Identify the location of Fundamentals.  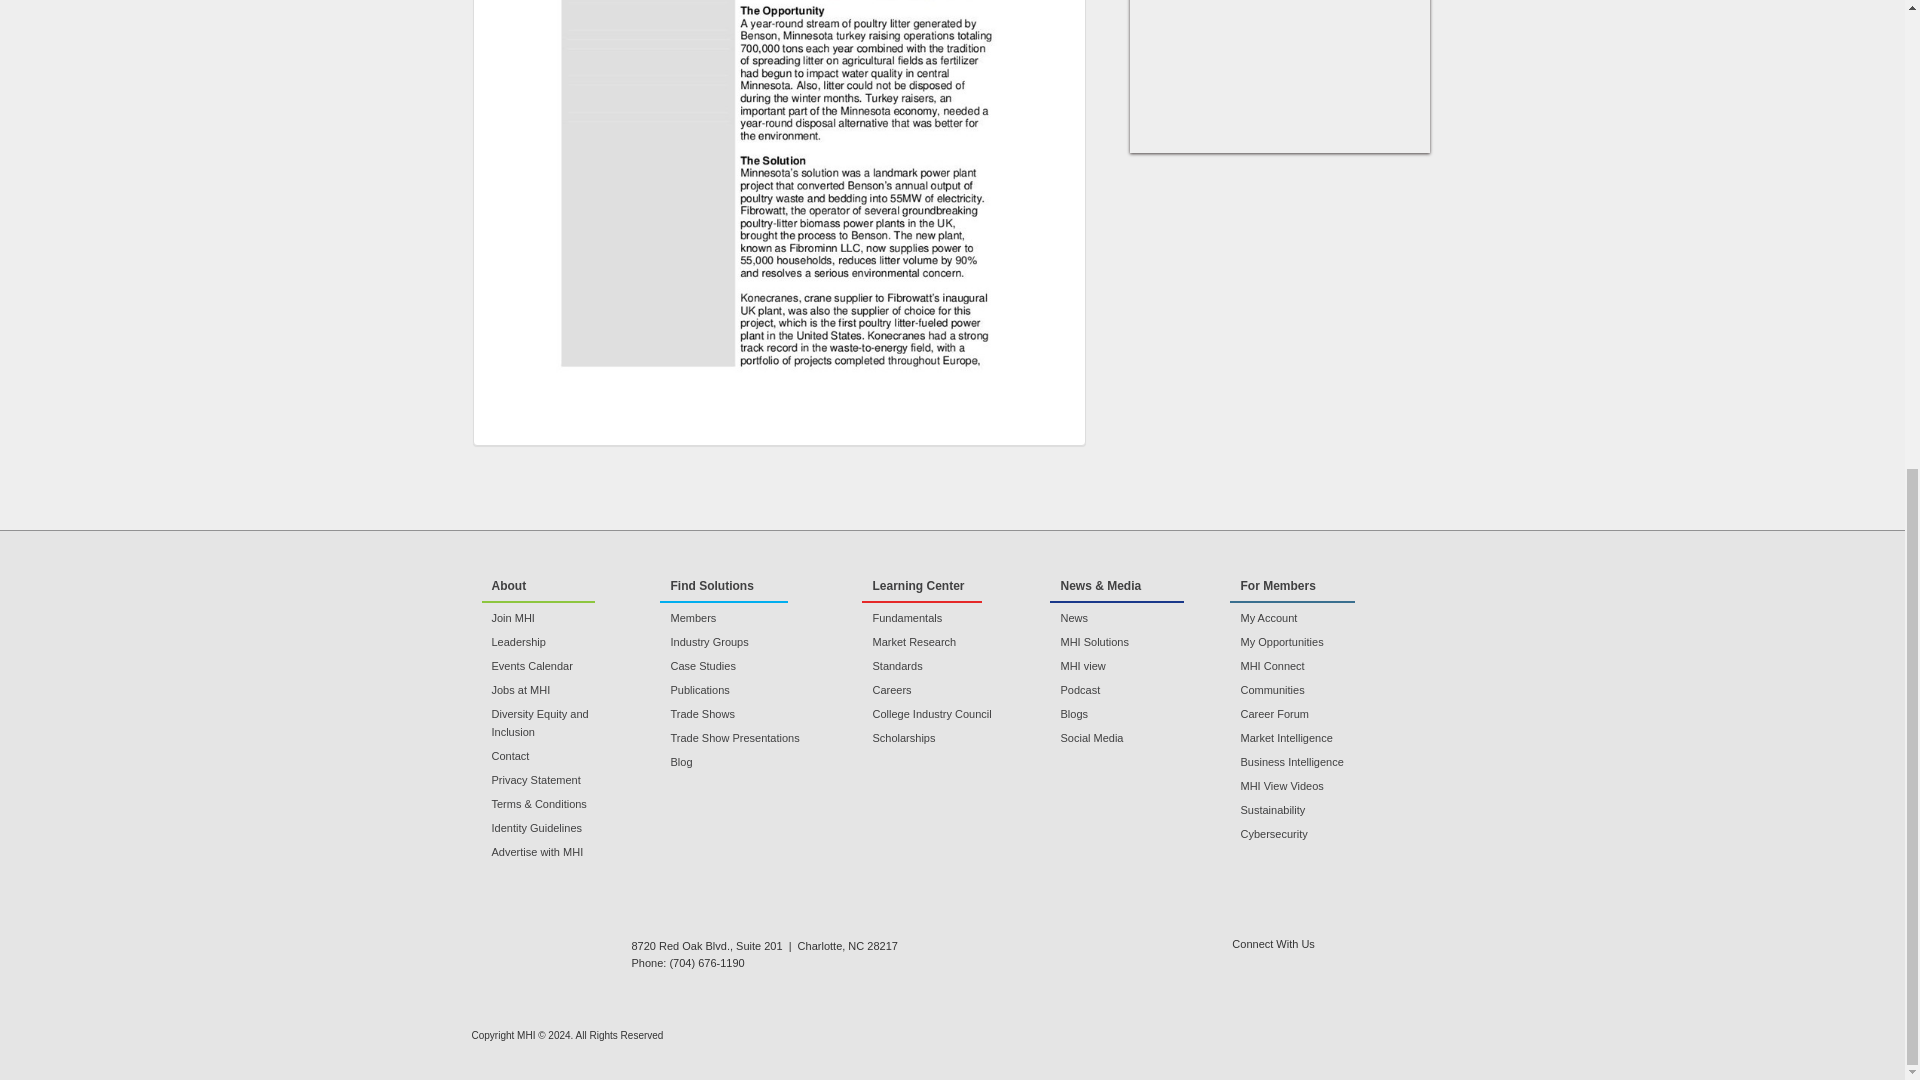
(944, 618).